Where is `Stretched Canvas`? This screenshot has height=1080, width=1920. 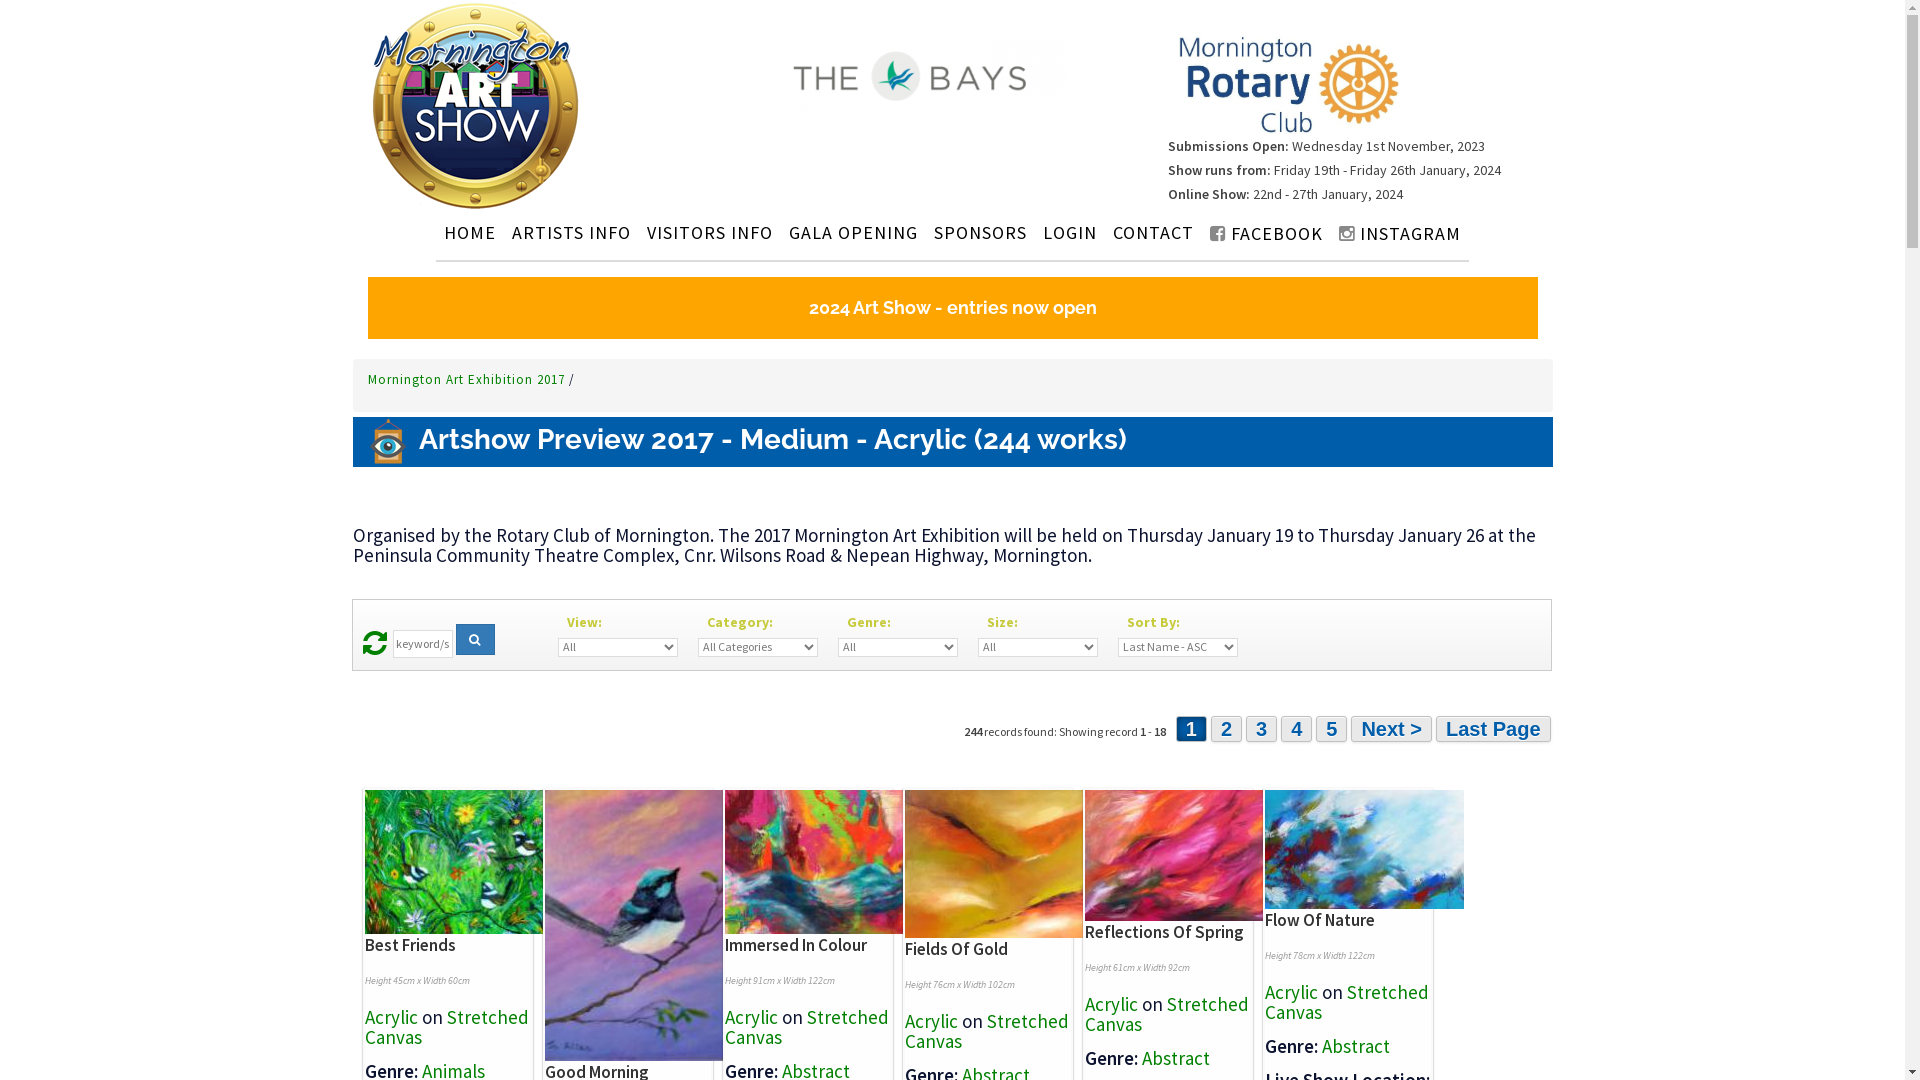
Stretched Canvas is located at coordinates (446, 1027).